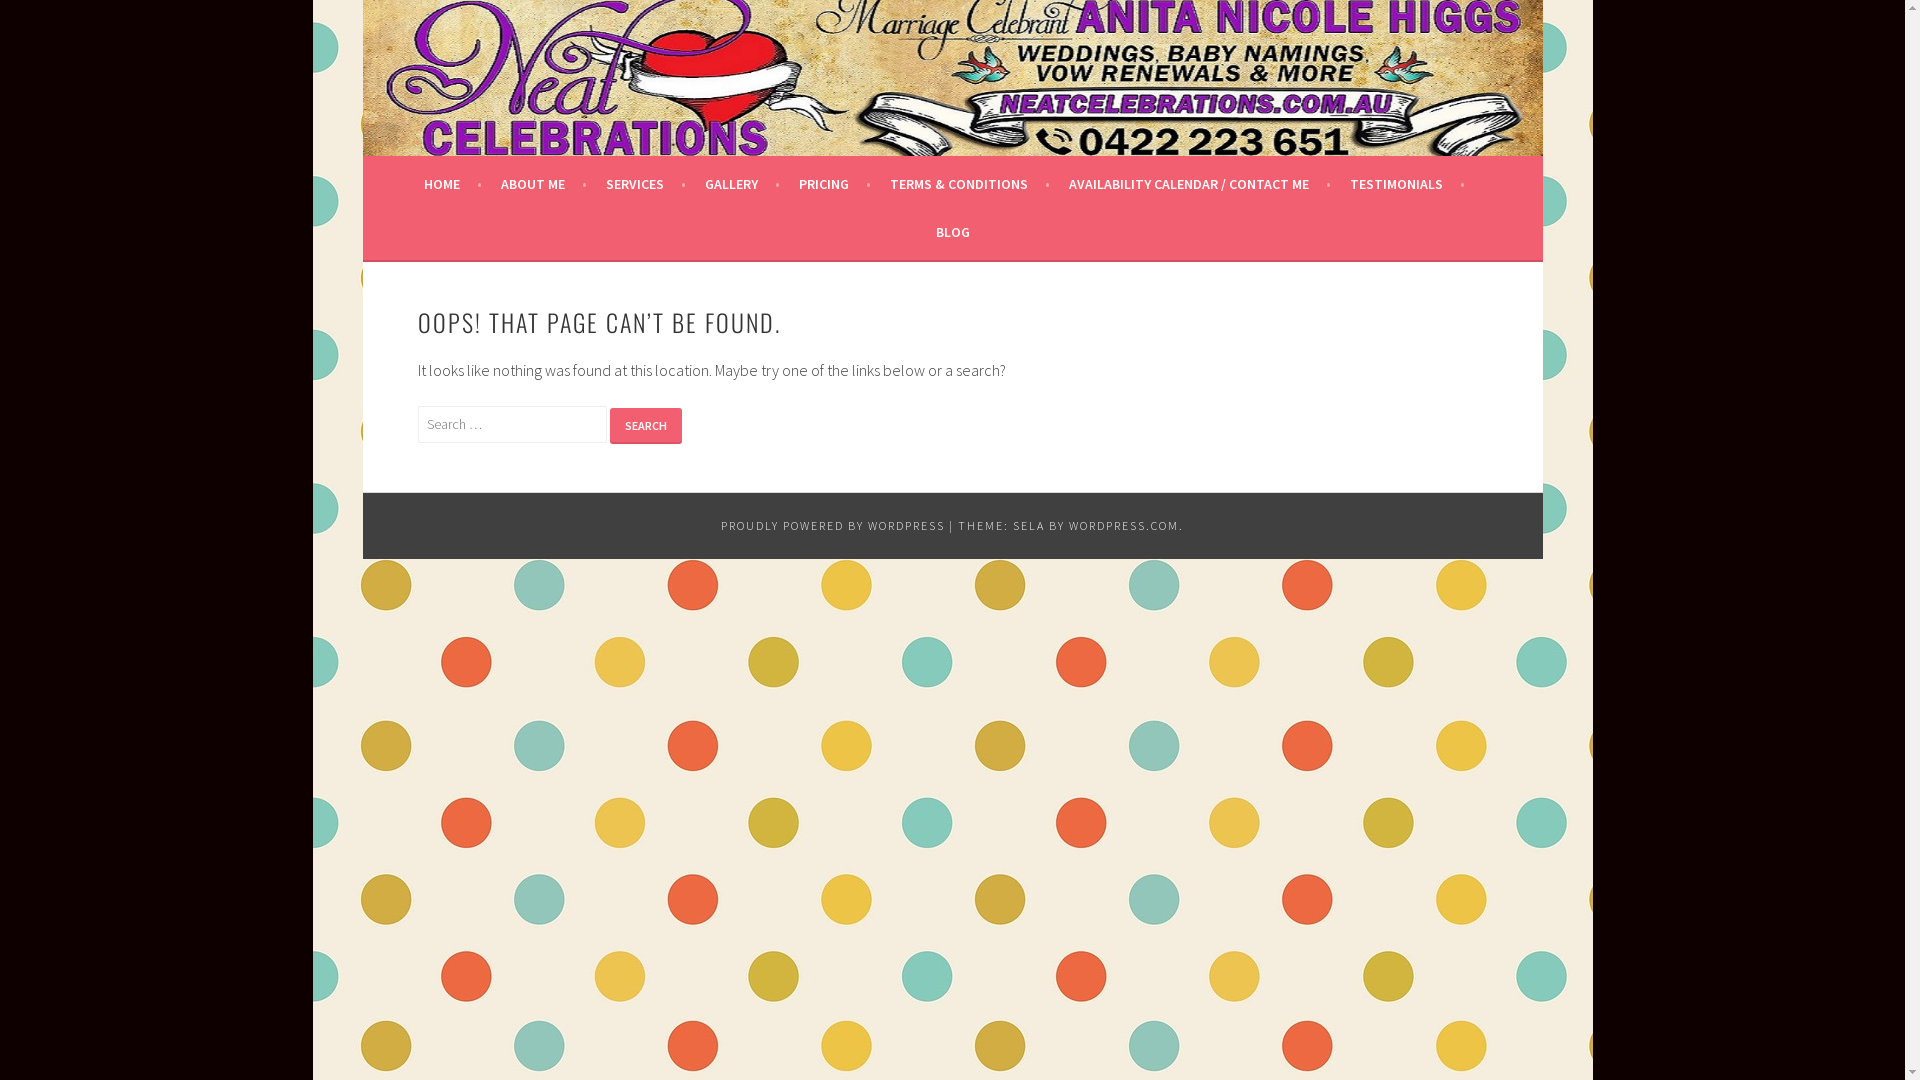  Describe the element at coordinates (835, 184) in the screenshot. I see `PRICING` at that location.